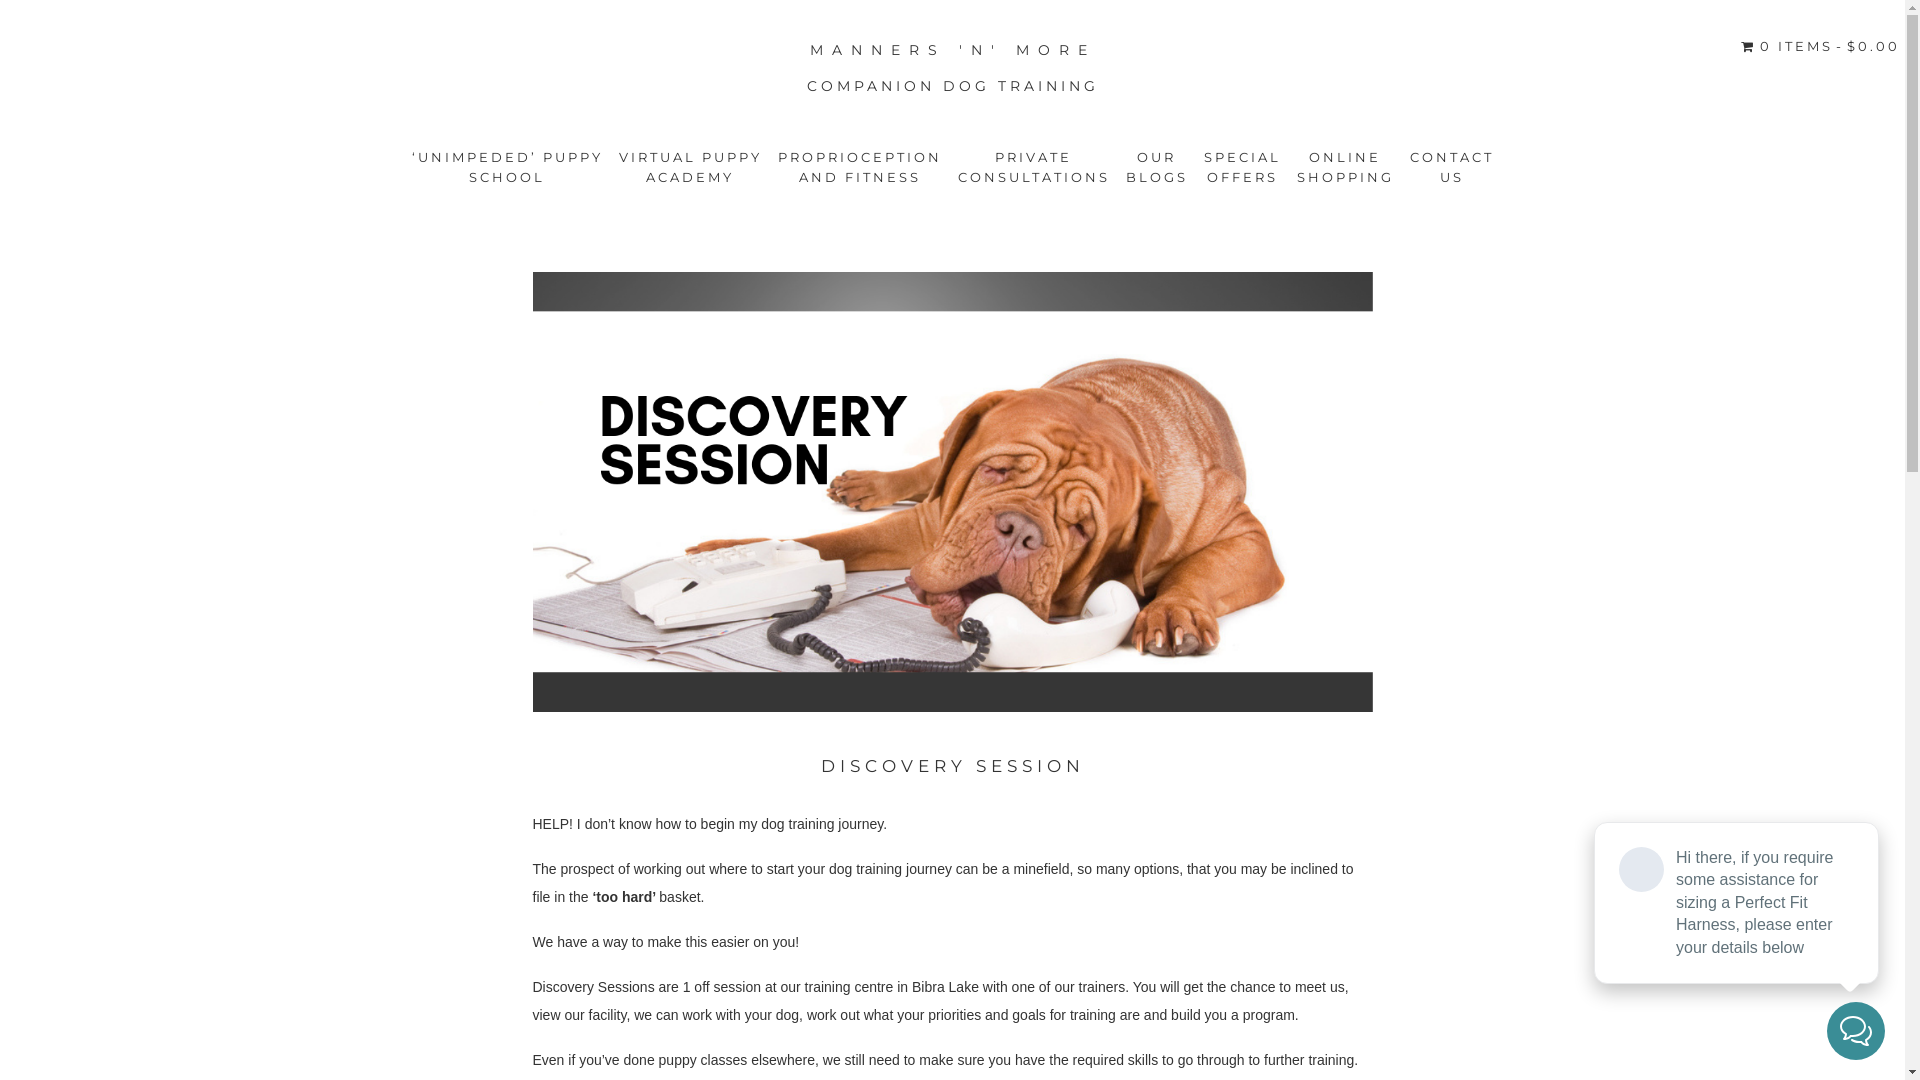 This screenshot has width=1920, height=1080. I want to click on SPECIAL
OFFERS, so click(1242, 167).